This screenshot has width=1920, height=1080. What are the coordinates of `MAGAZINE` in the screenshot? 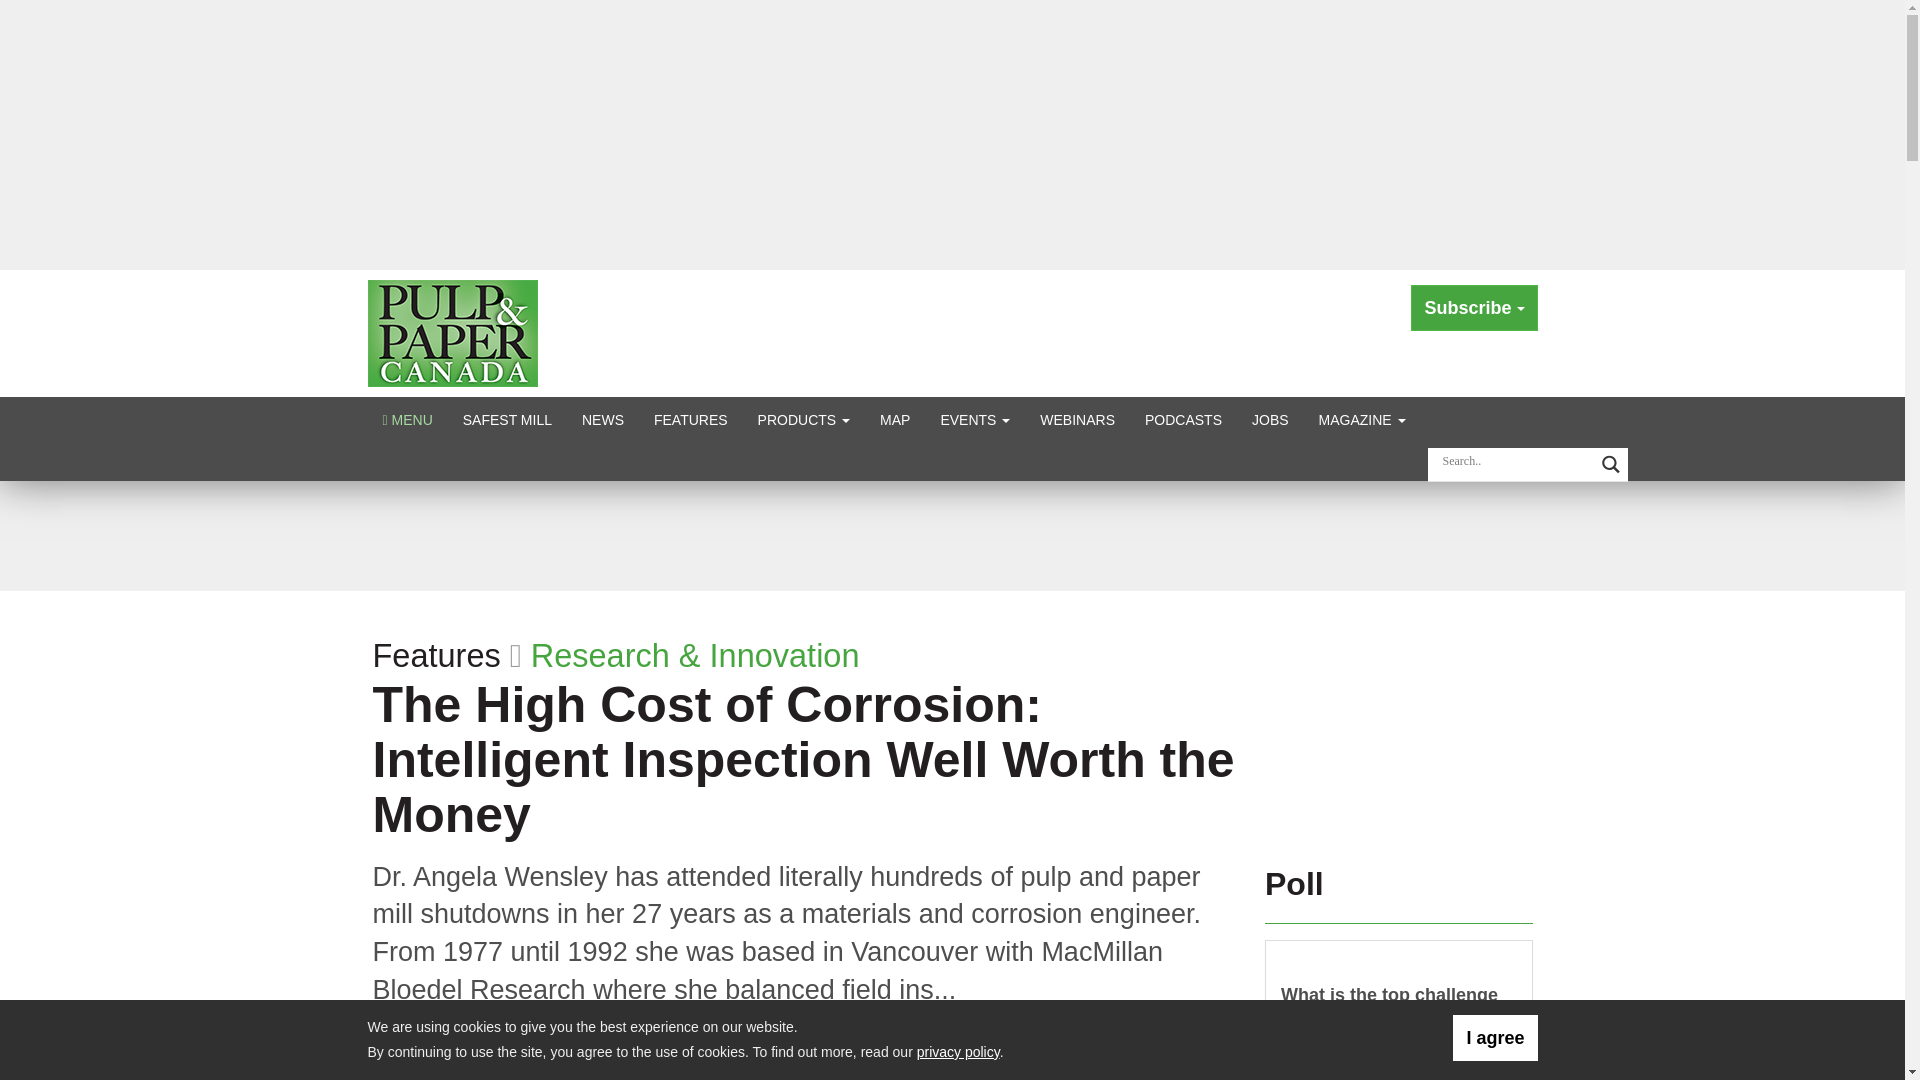 It's located at (1362, 419).